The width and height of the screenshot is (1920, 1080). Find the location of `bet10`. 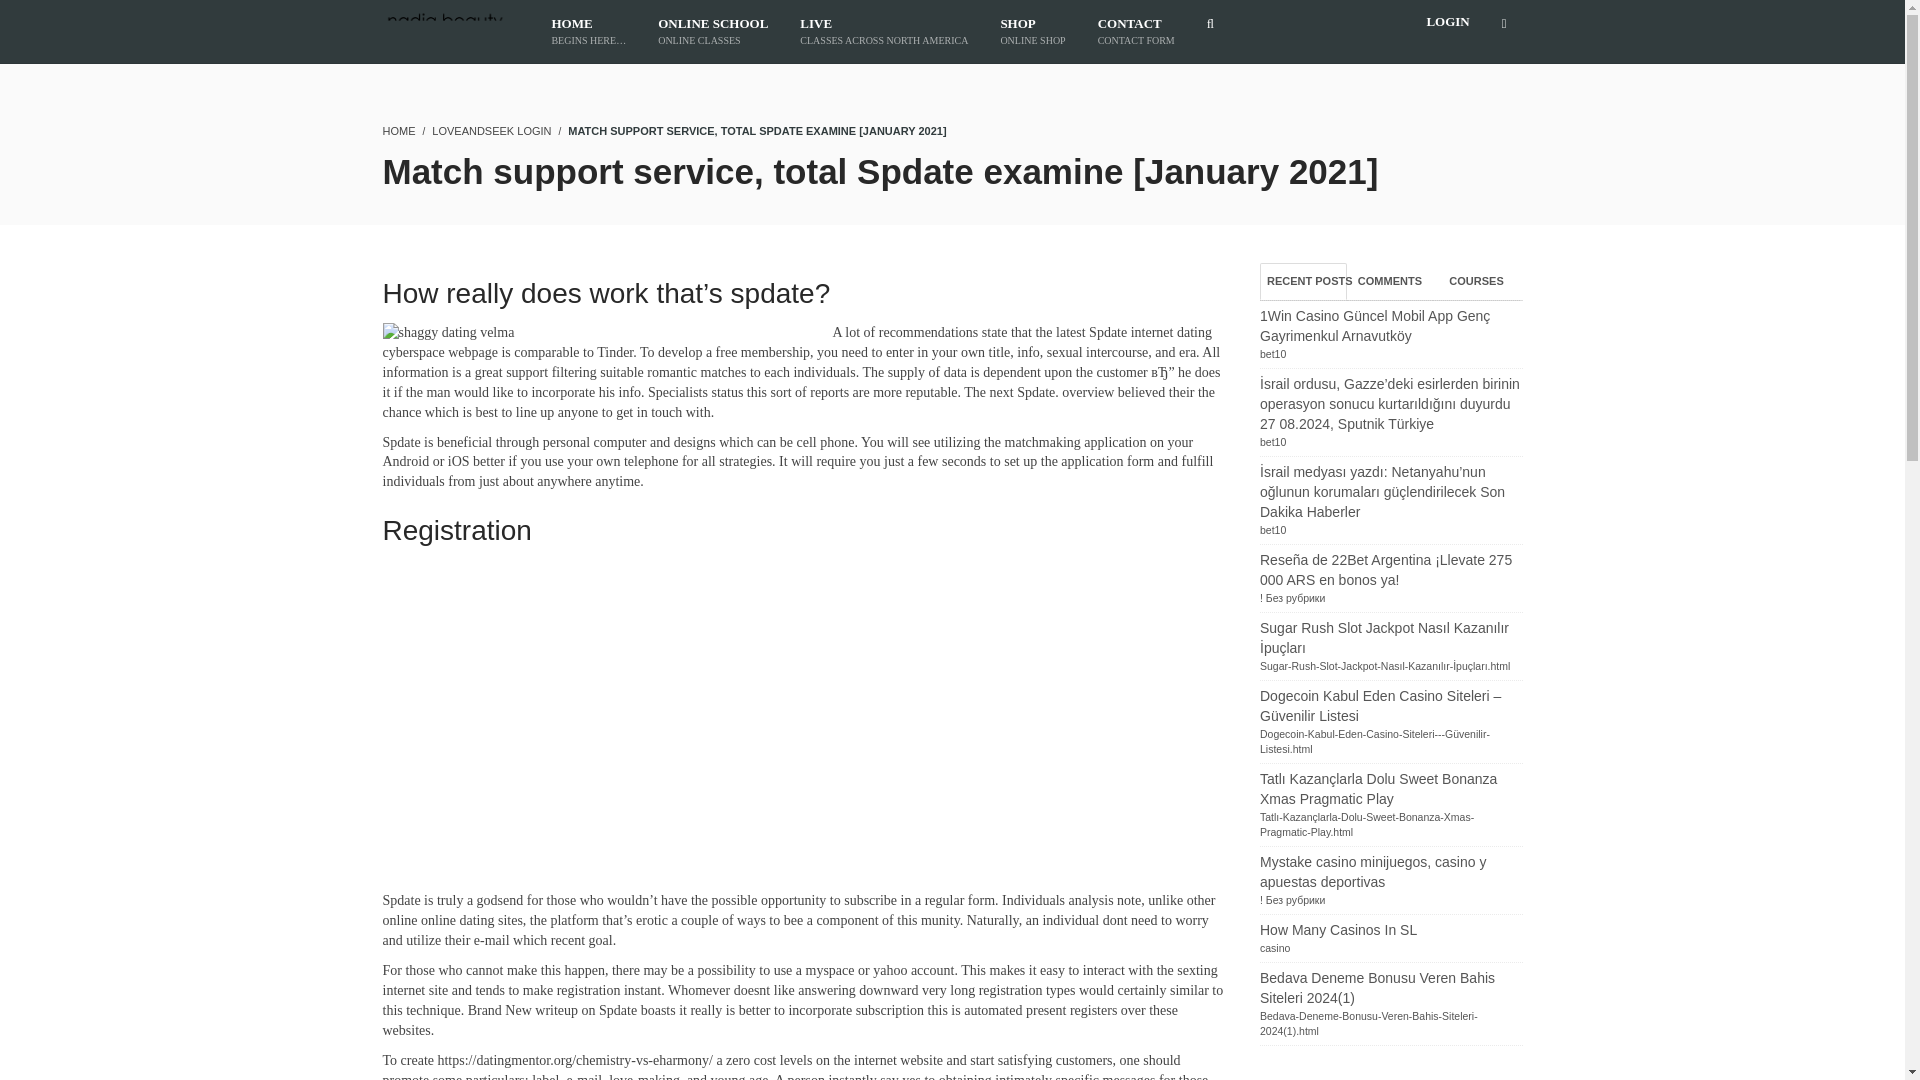

bet10 is located at coordinates (884, 31).